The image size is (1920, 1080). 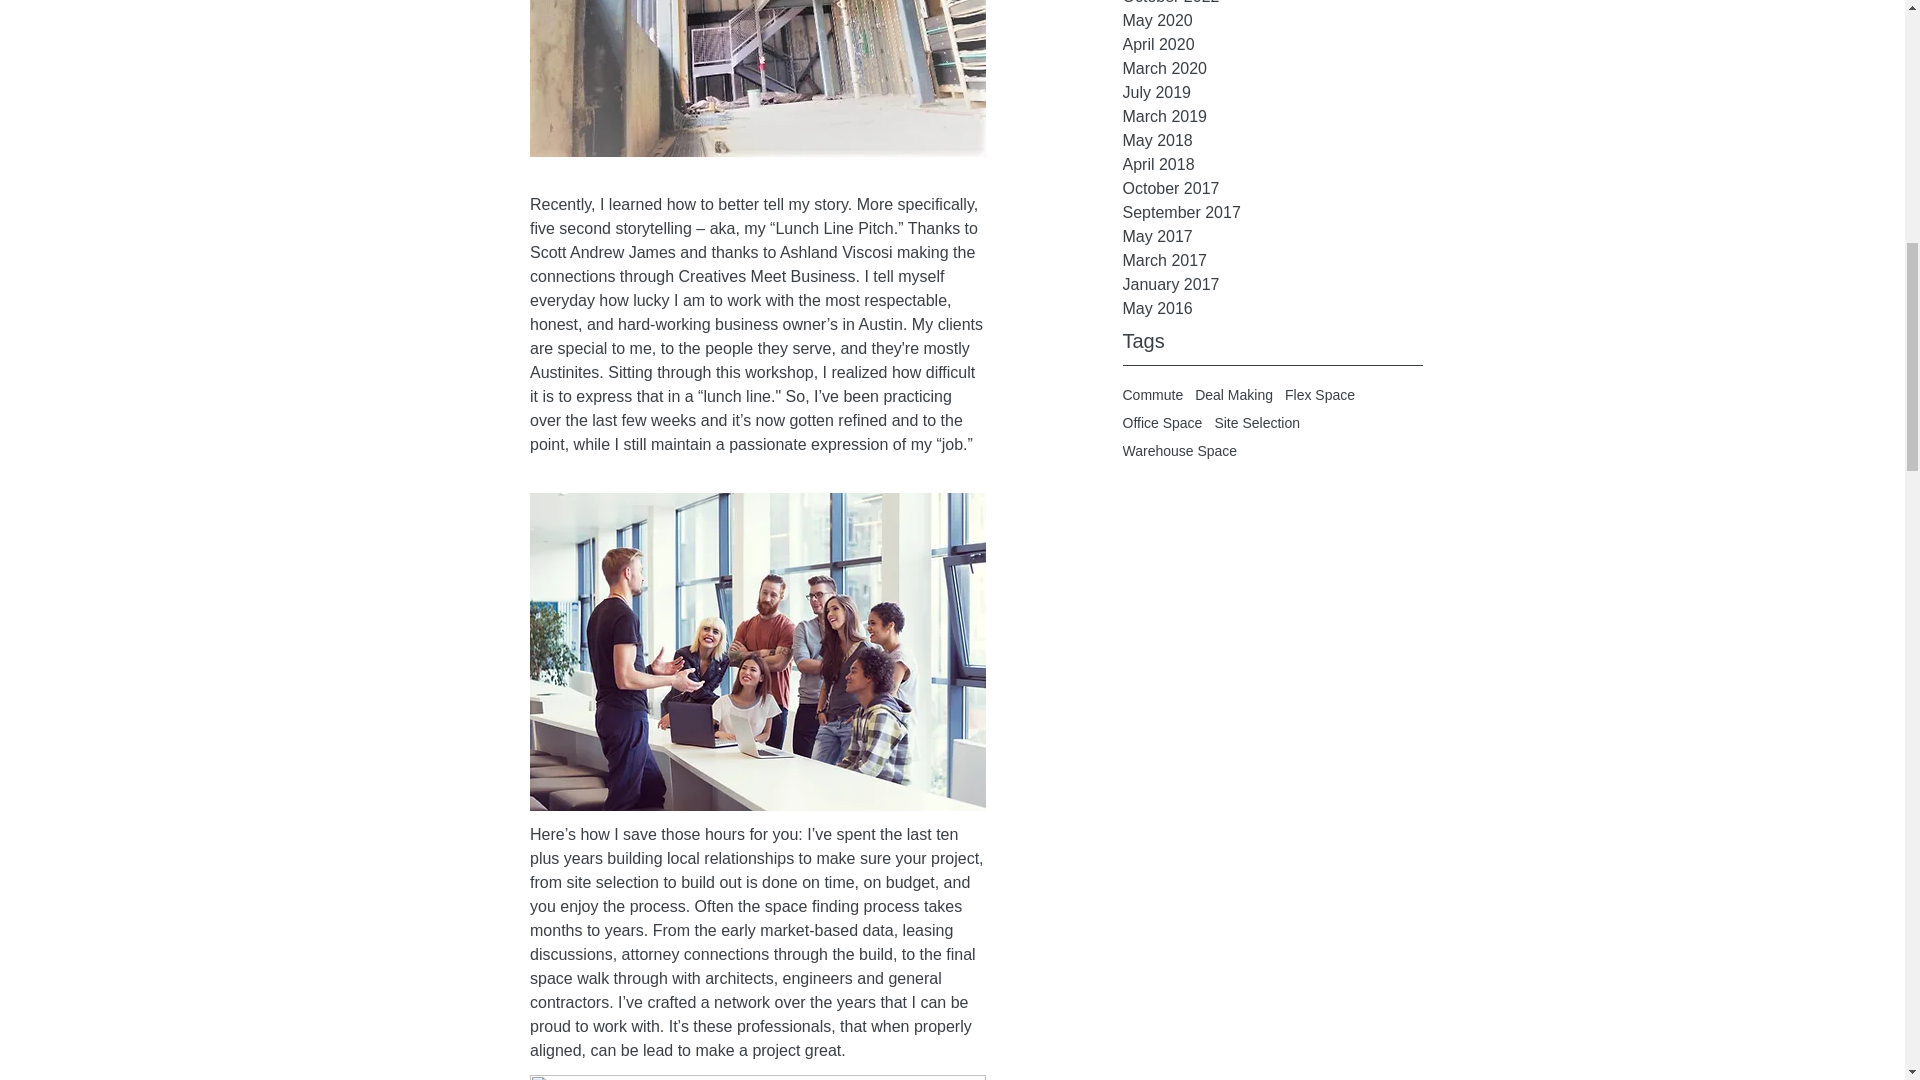 I want to click on October 2017, so click(x=1272, y=188).